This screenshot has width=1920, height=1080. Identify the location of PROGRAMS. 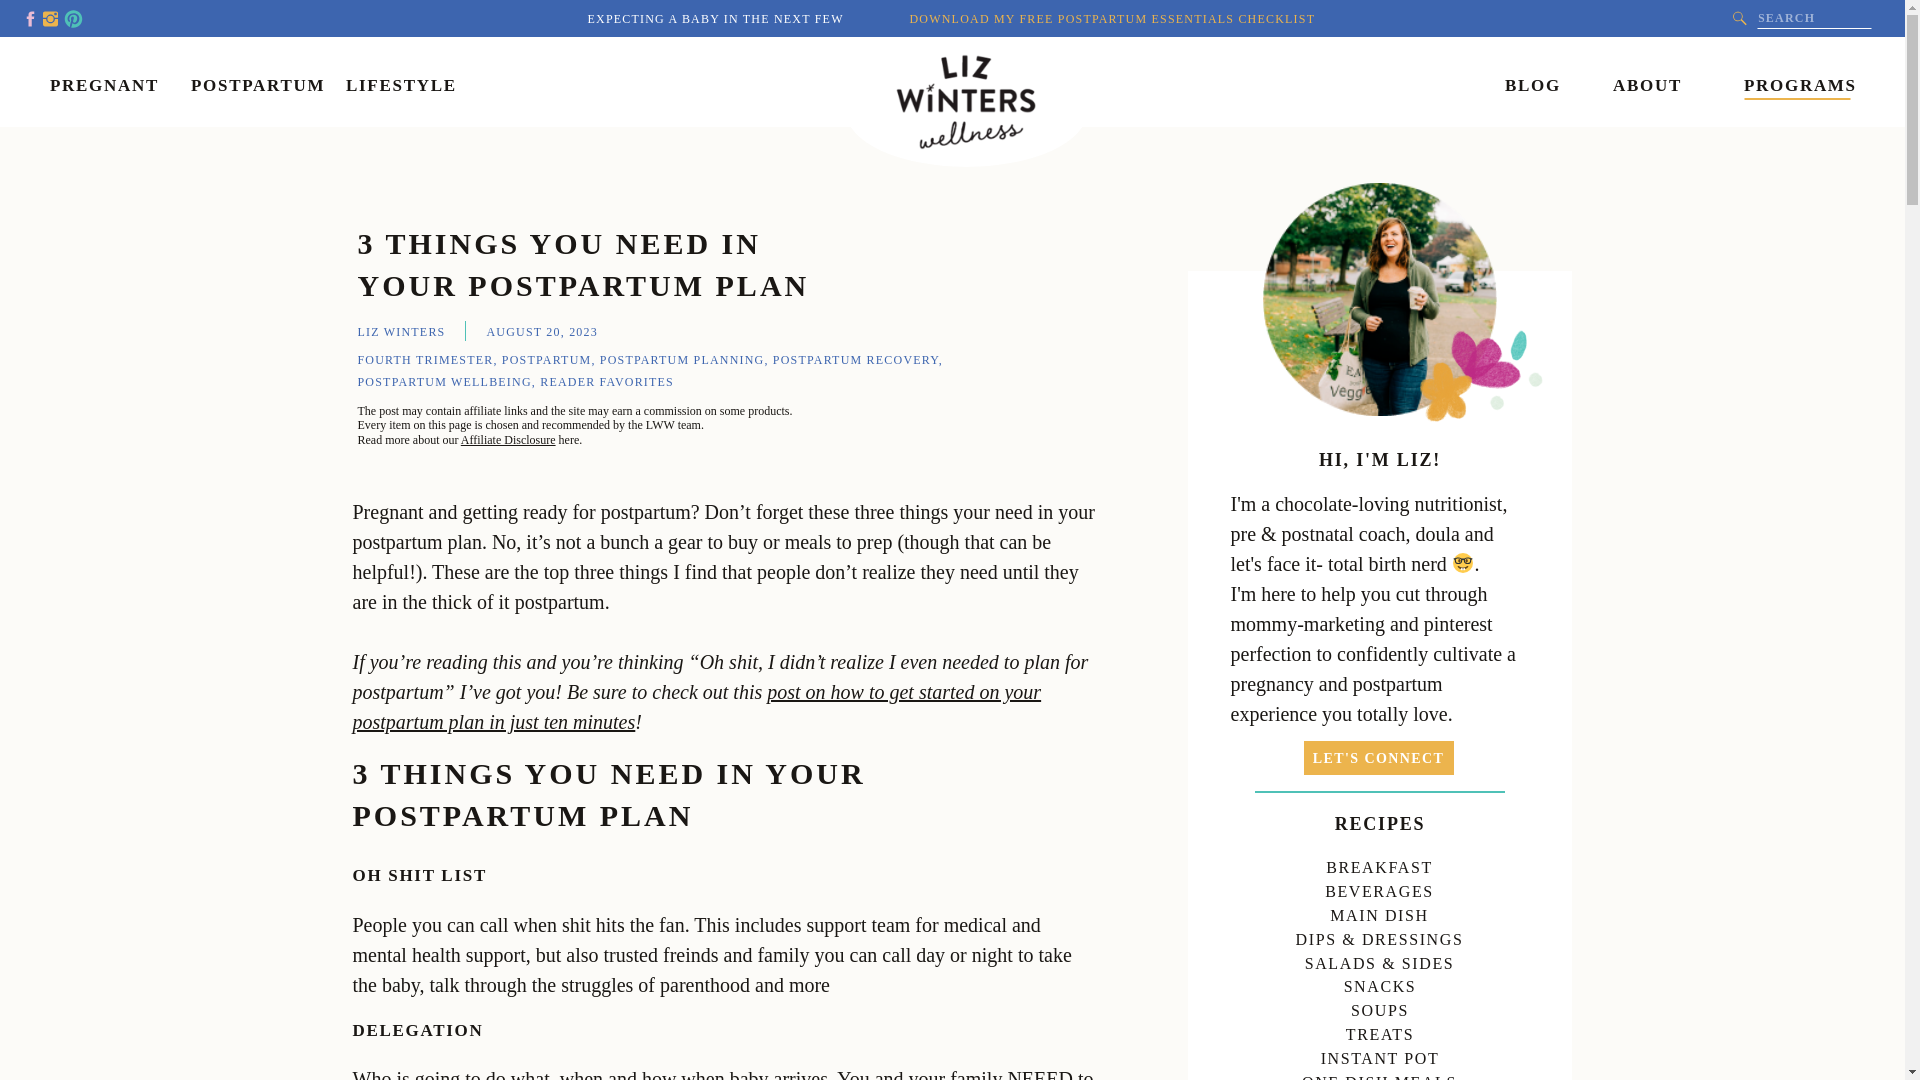
(1798, 82).